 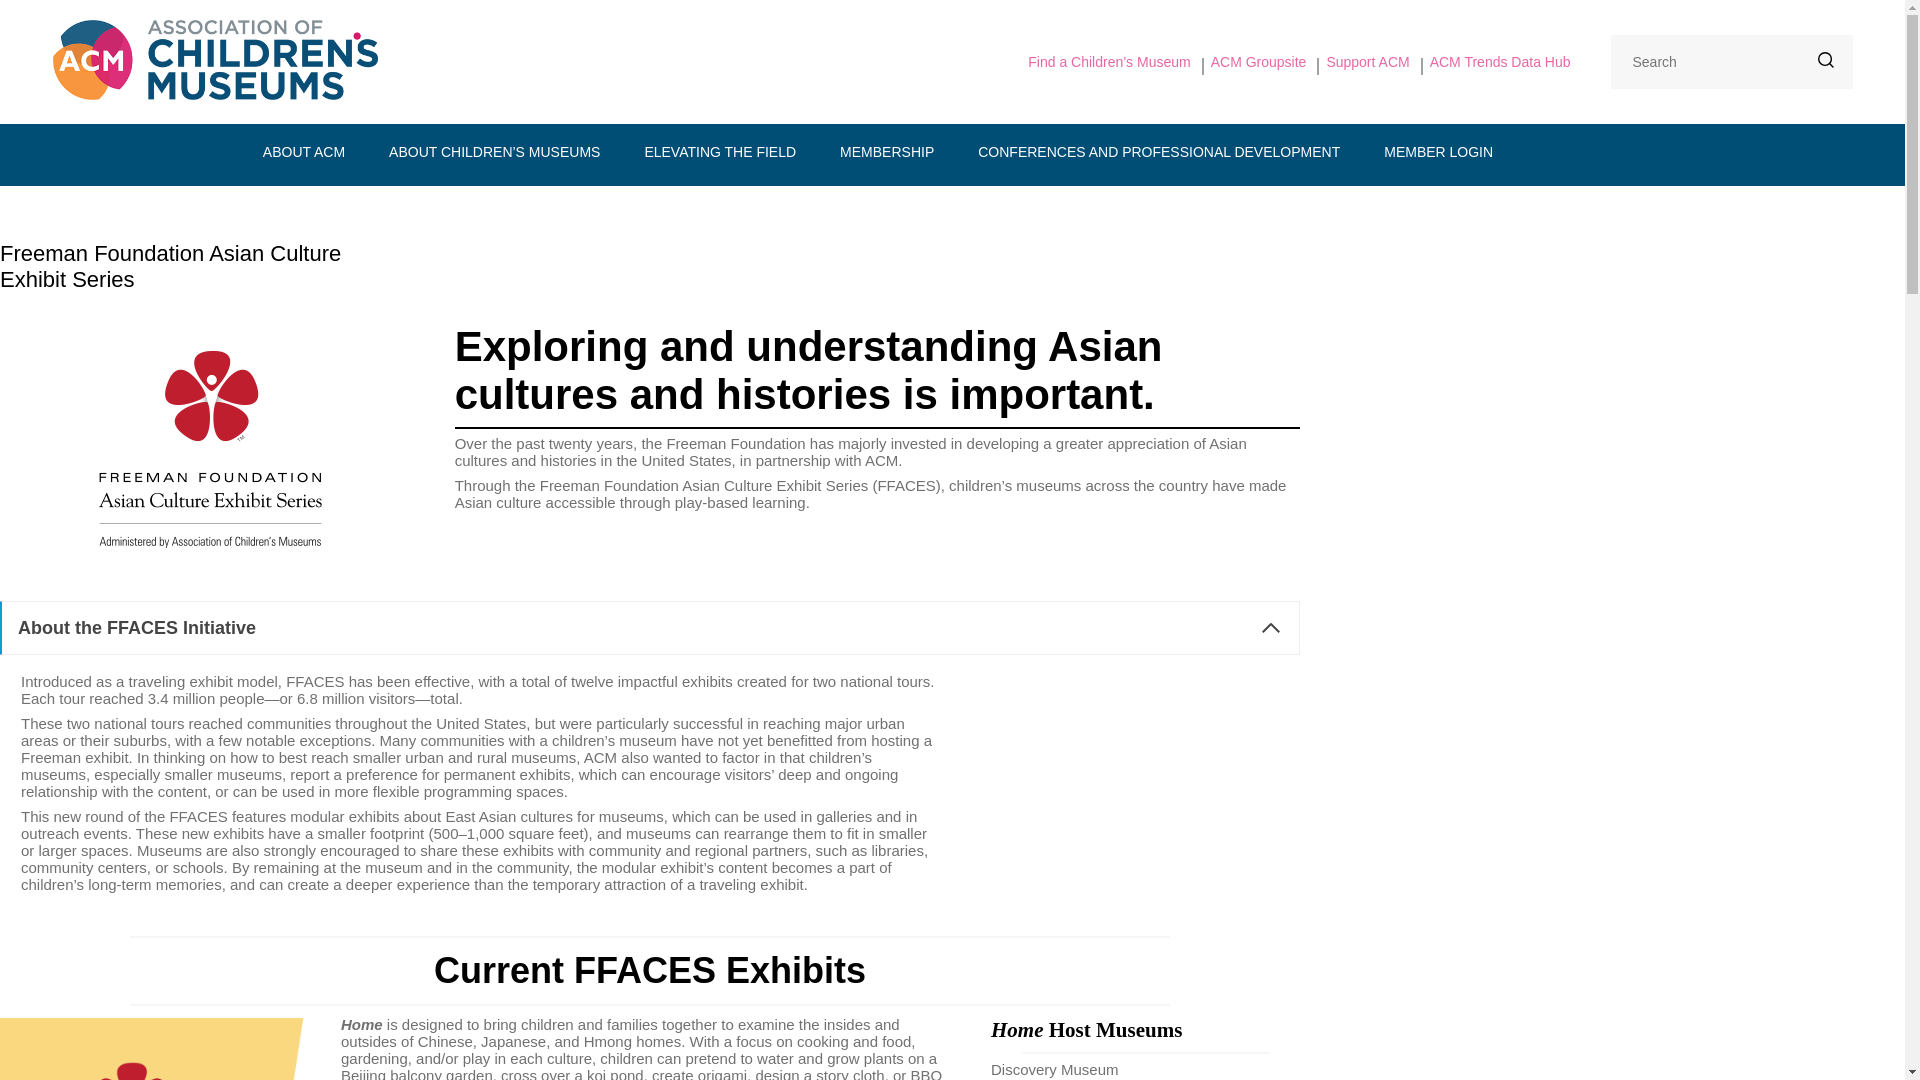 I want to click on ACM Trends Data Hub, so click(x=1500, y=62).